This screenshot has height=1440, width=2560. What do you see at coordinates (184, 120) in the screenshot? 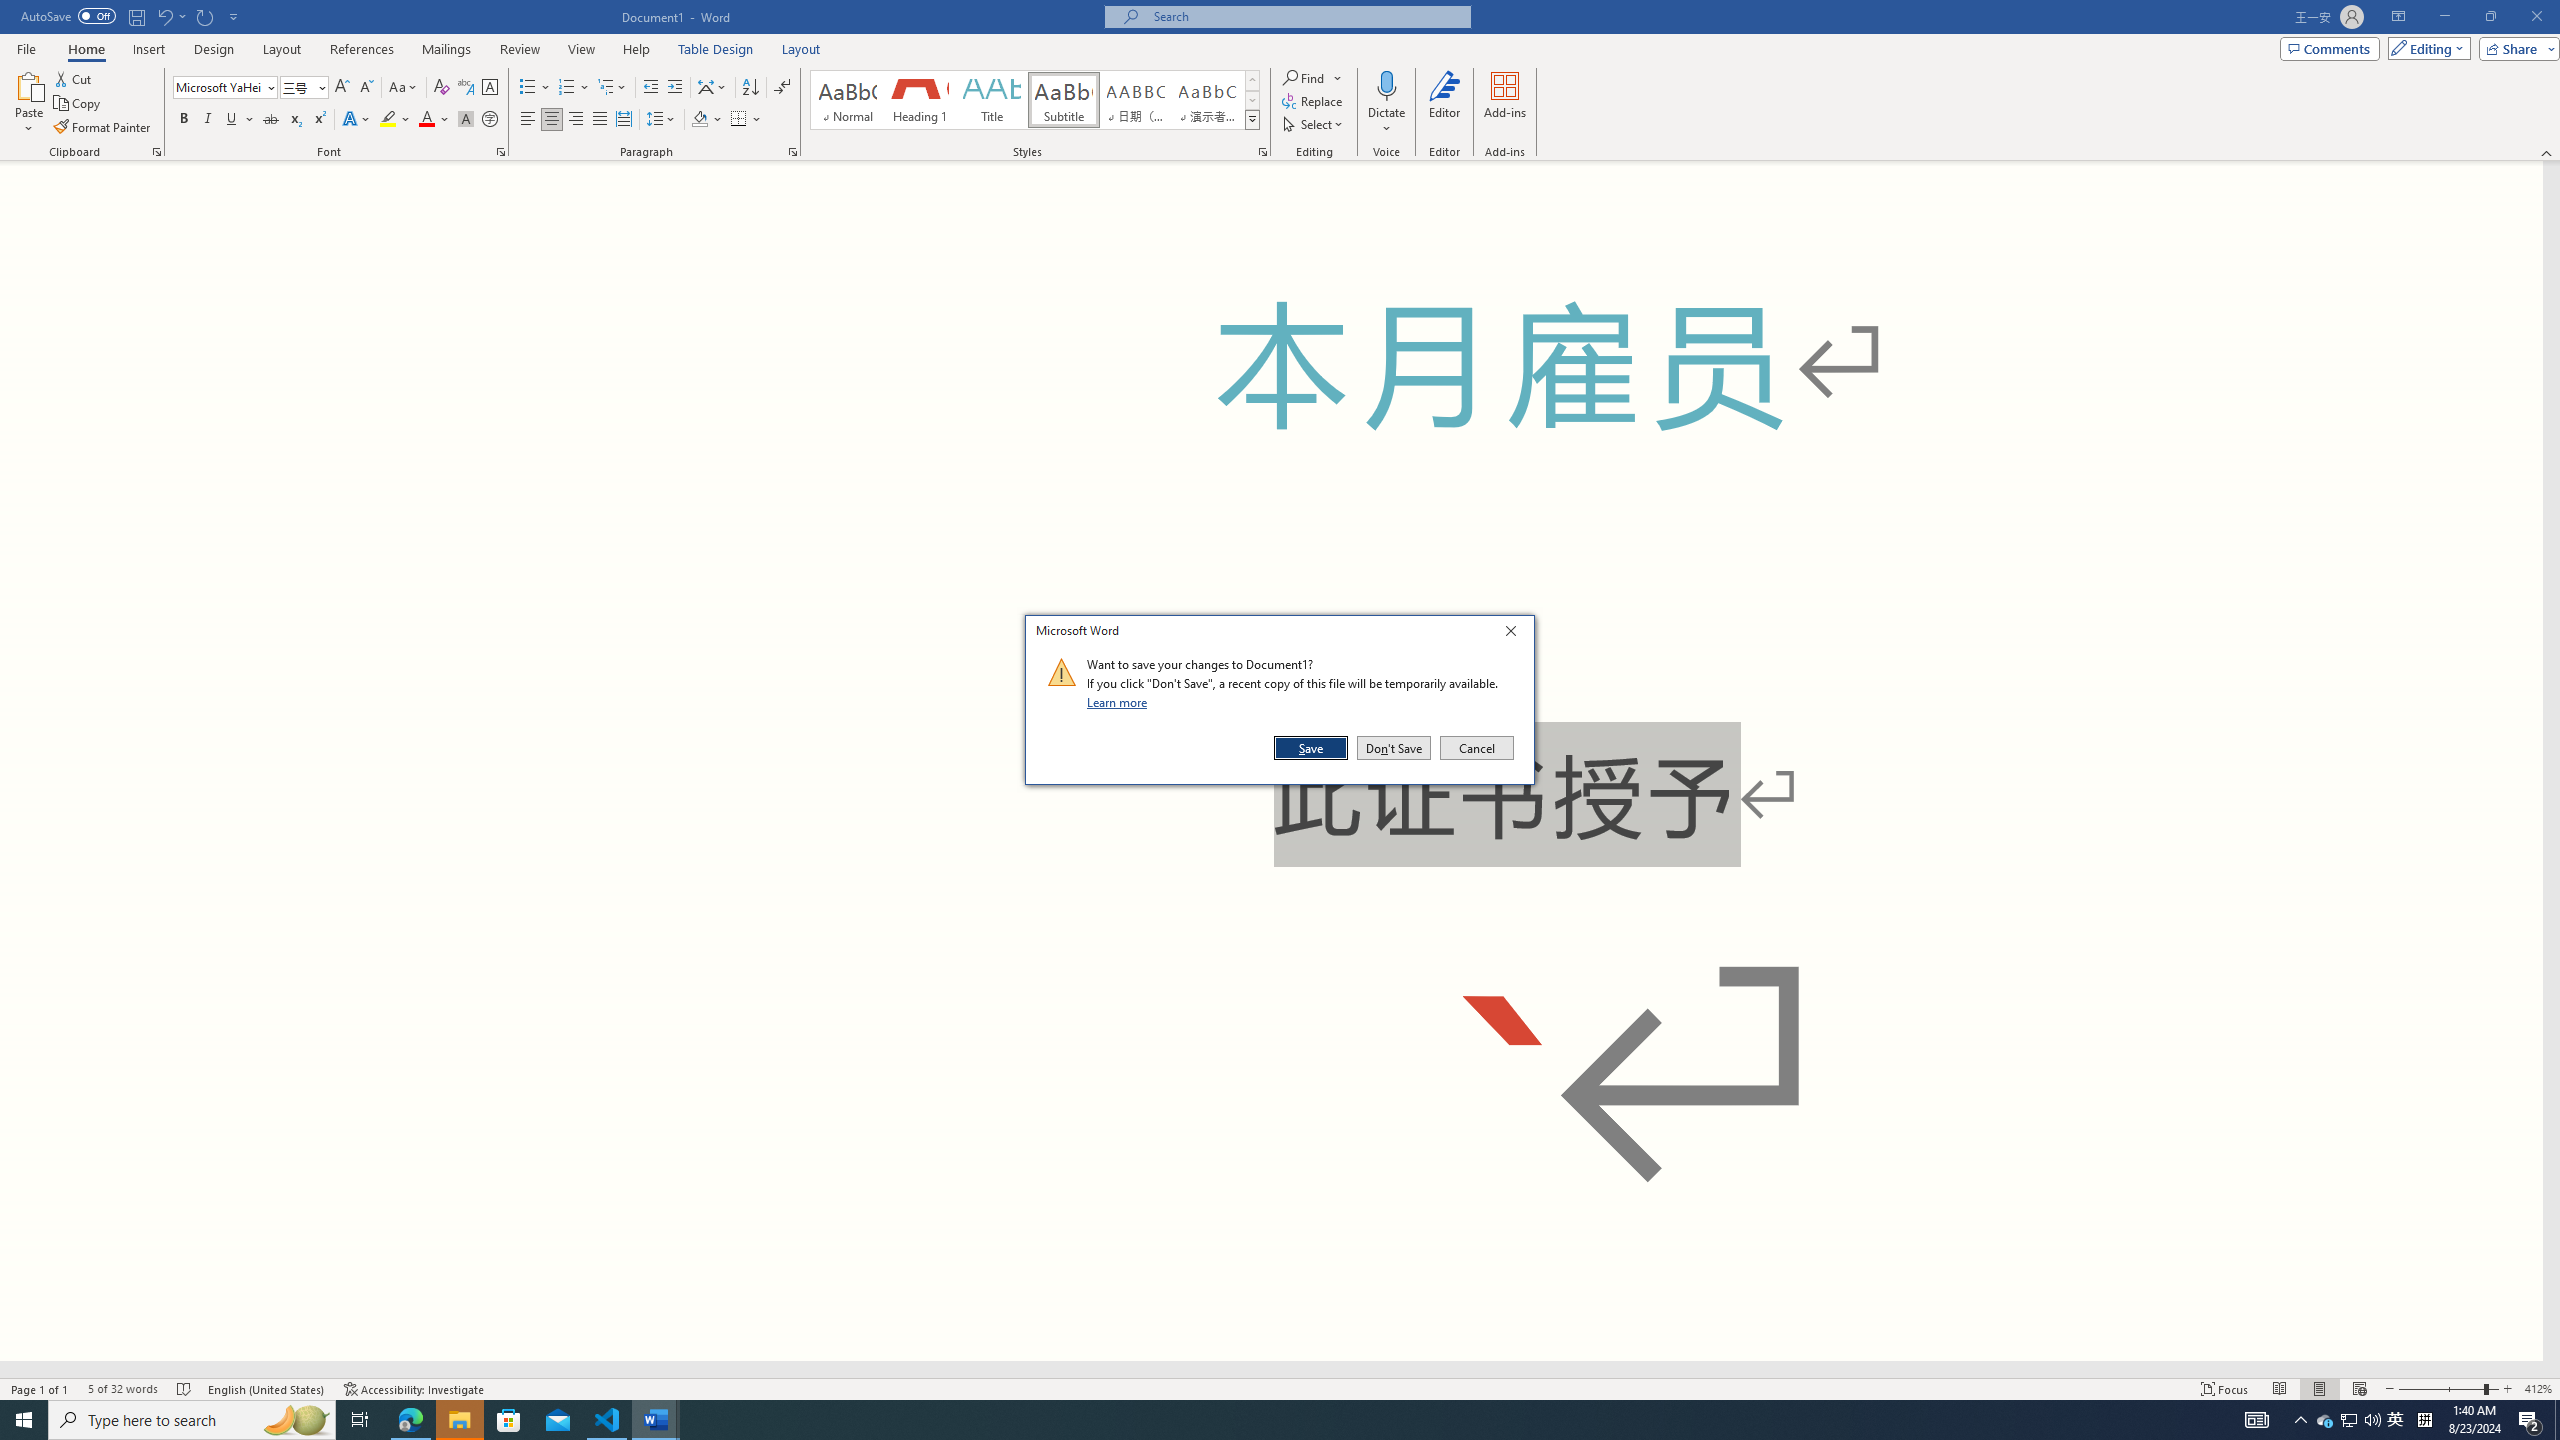
I see `Bold` at bounding box center [184, 120].